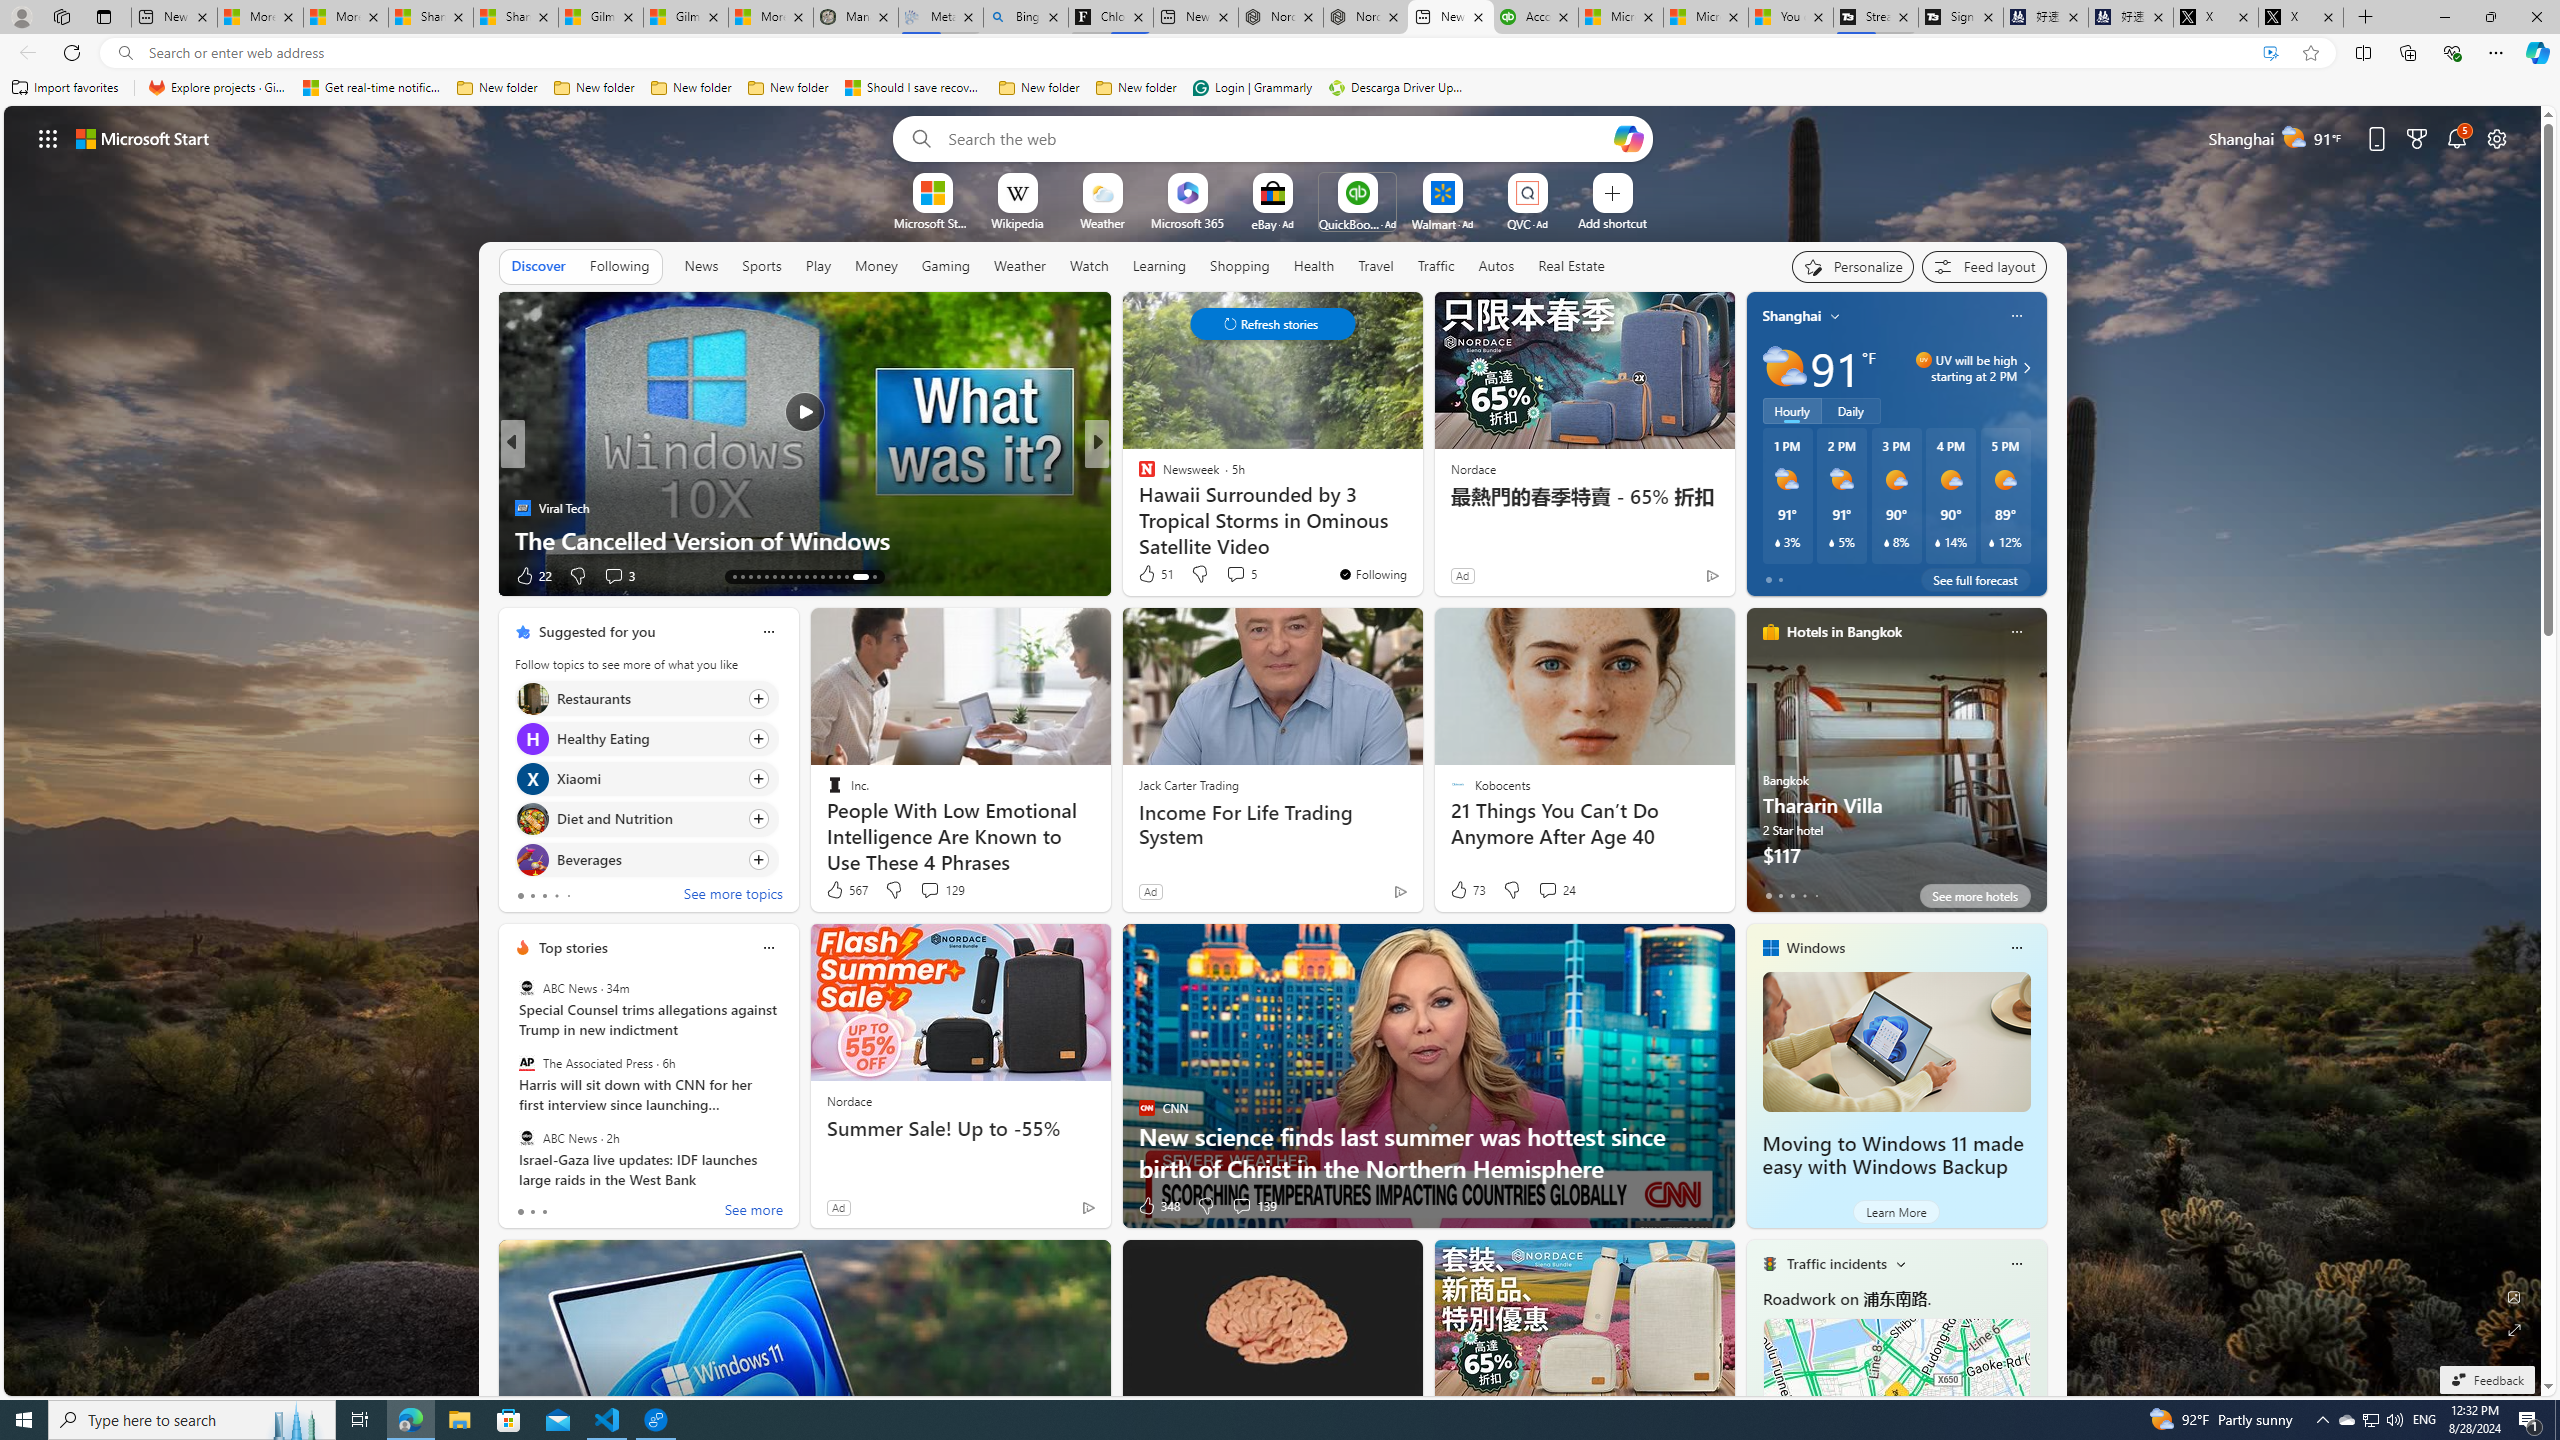  Describe the element at coordinates (1158, 265) in the screenshot. I see `Learning` at that location.